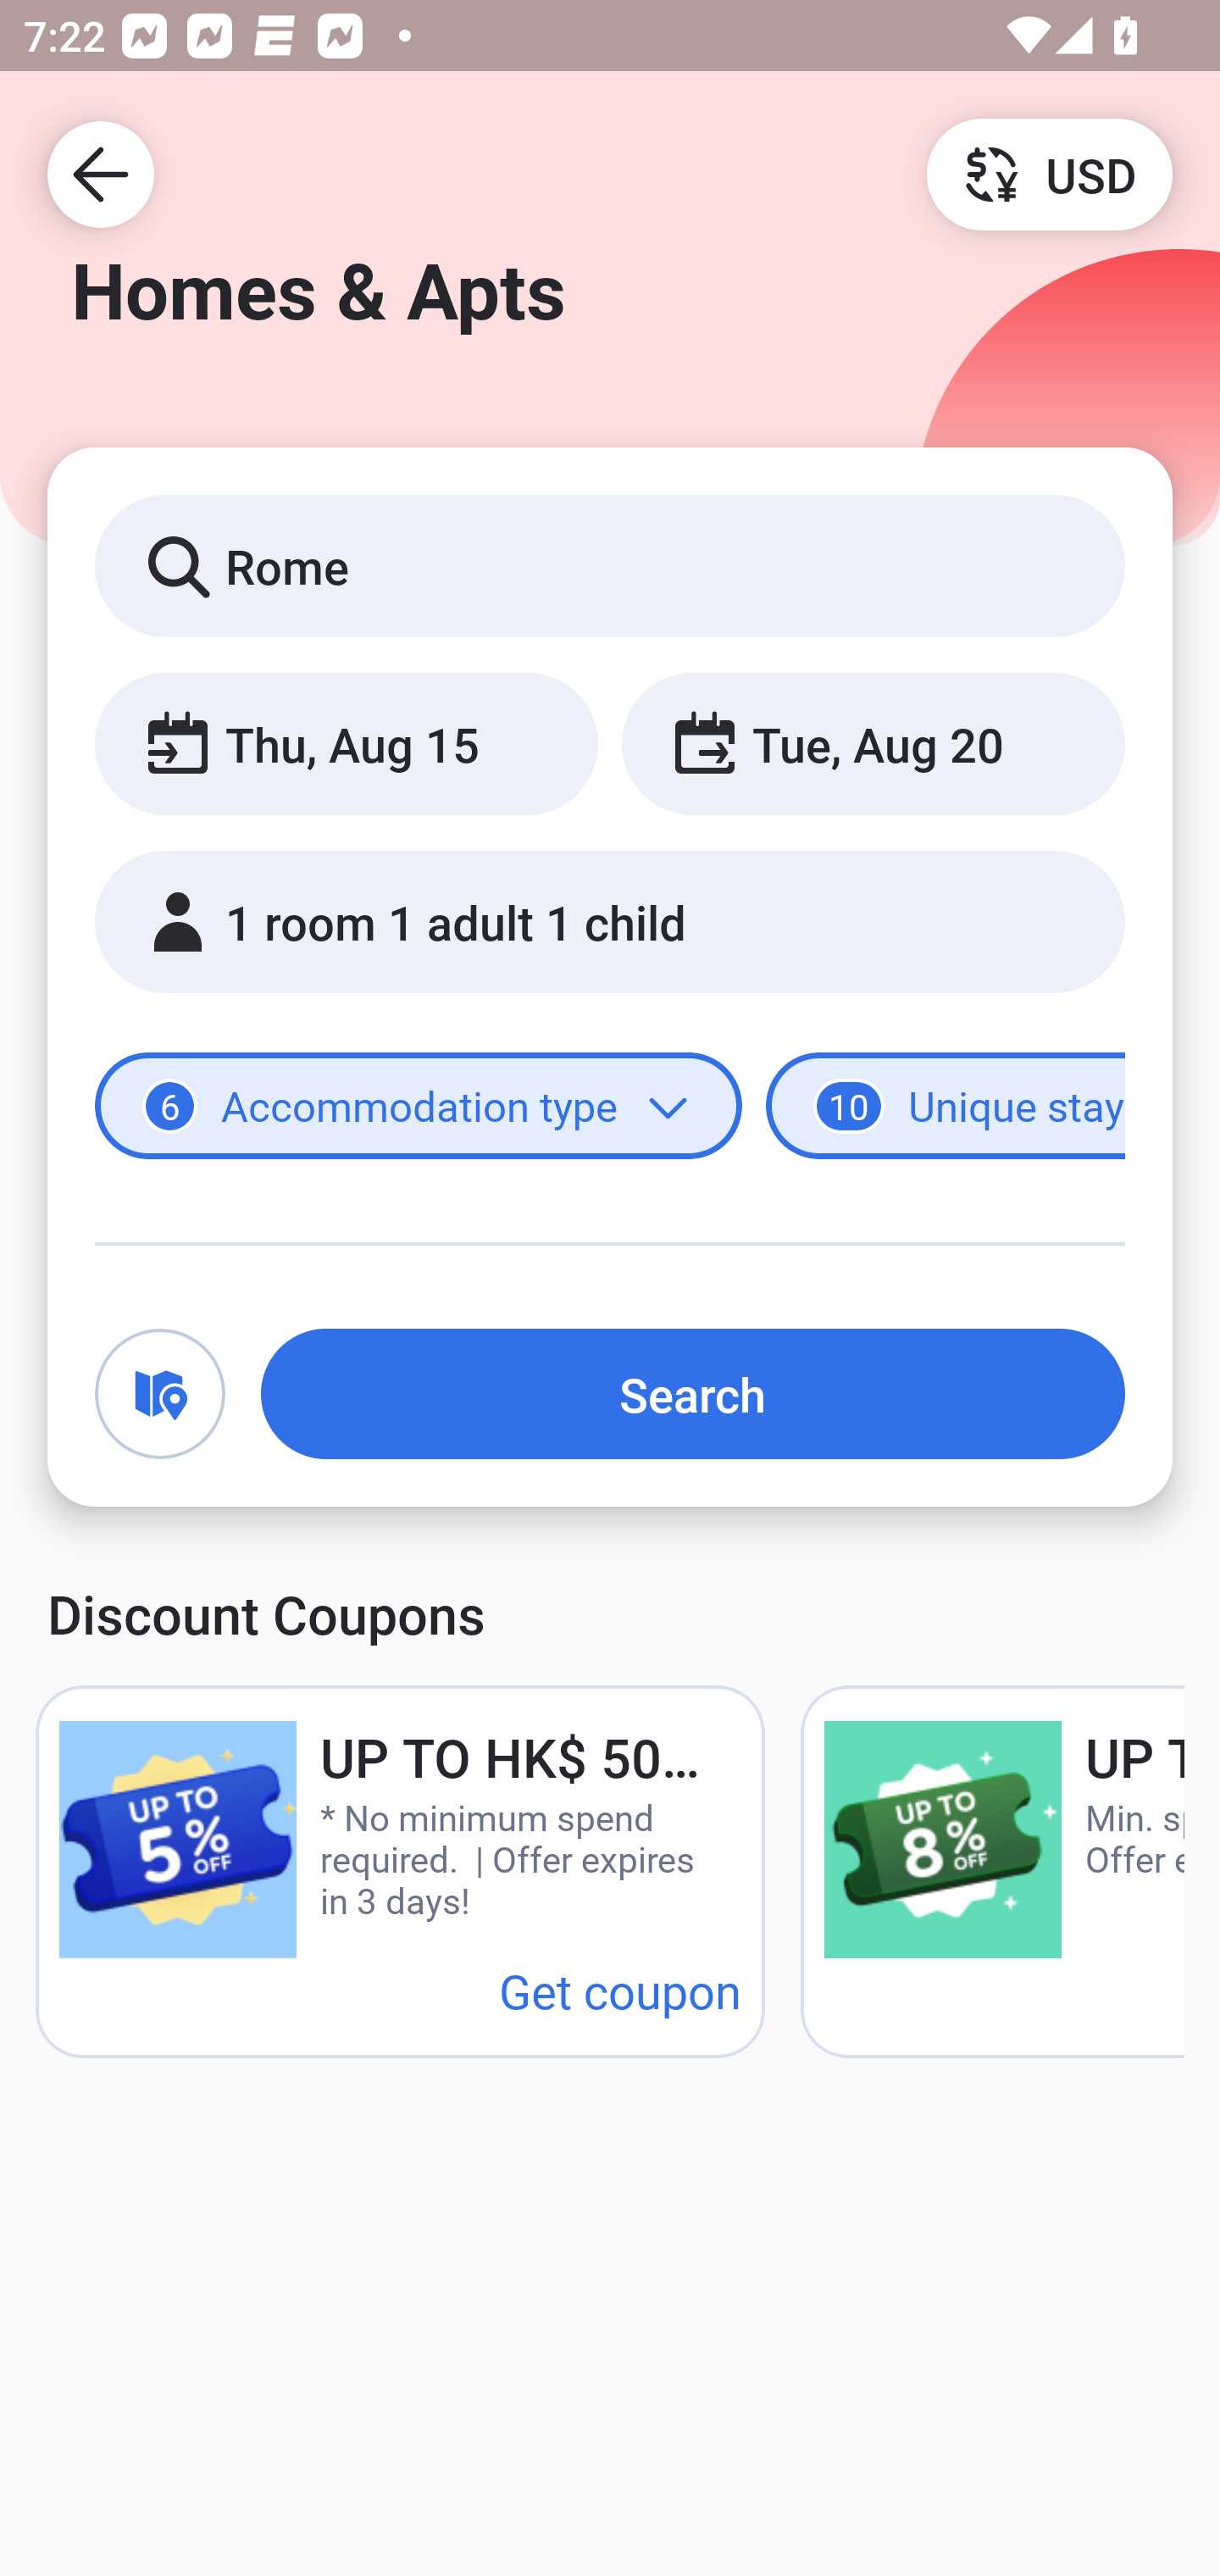 The height and width of the screenshot is (2576, 1220). What do you see at coordinates (945, 1107) in the screenshot?
I see `10 Unique stays` at bounding box center [945, 1107].